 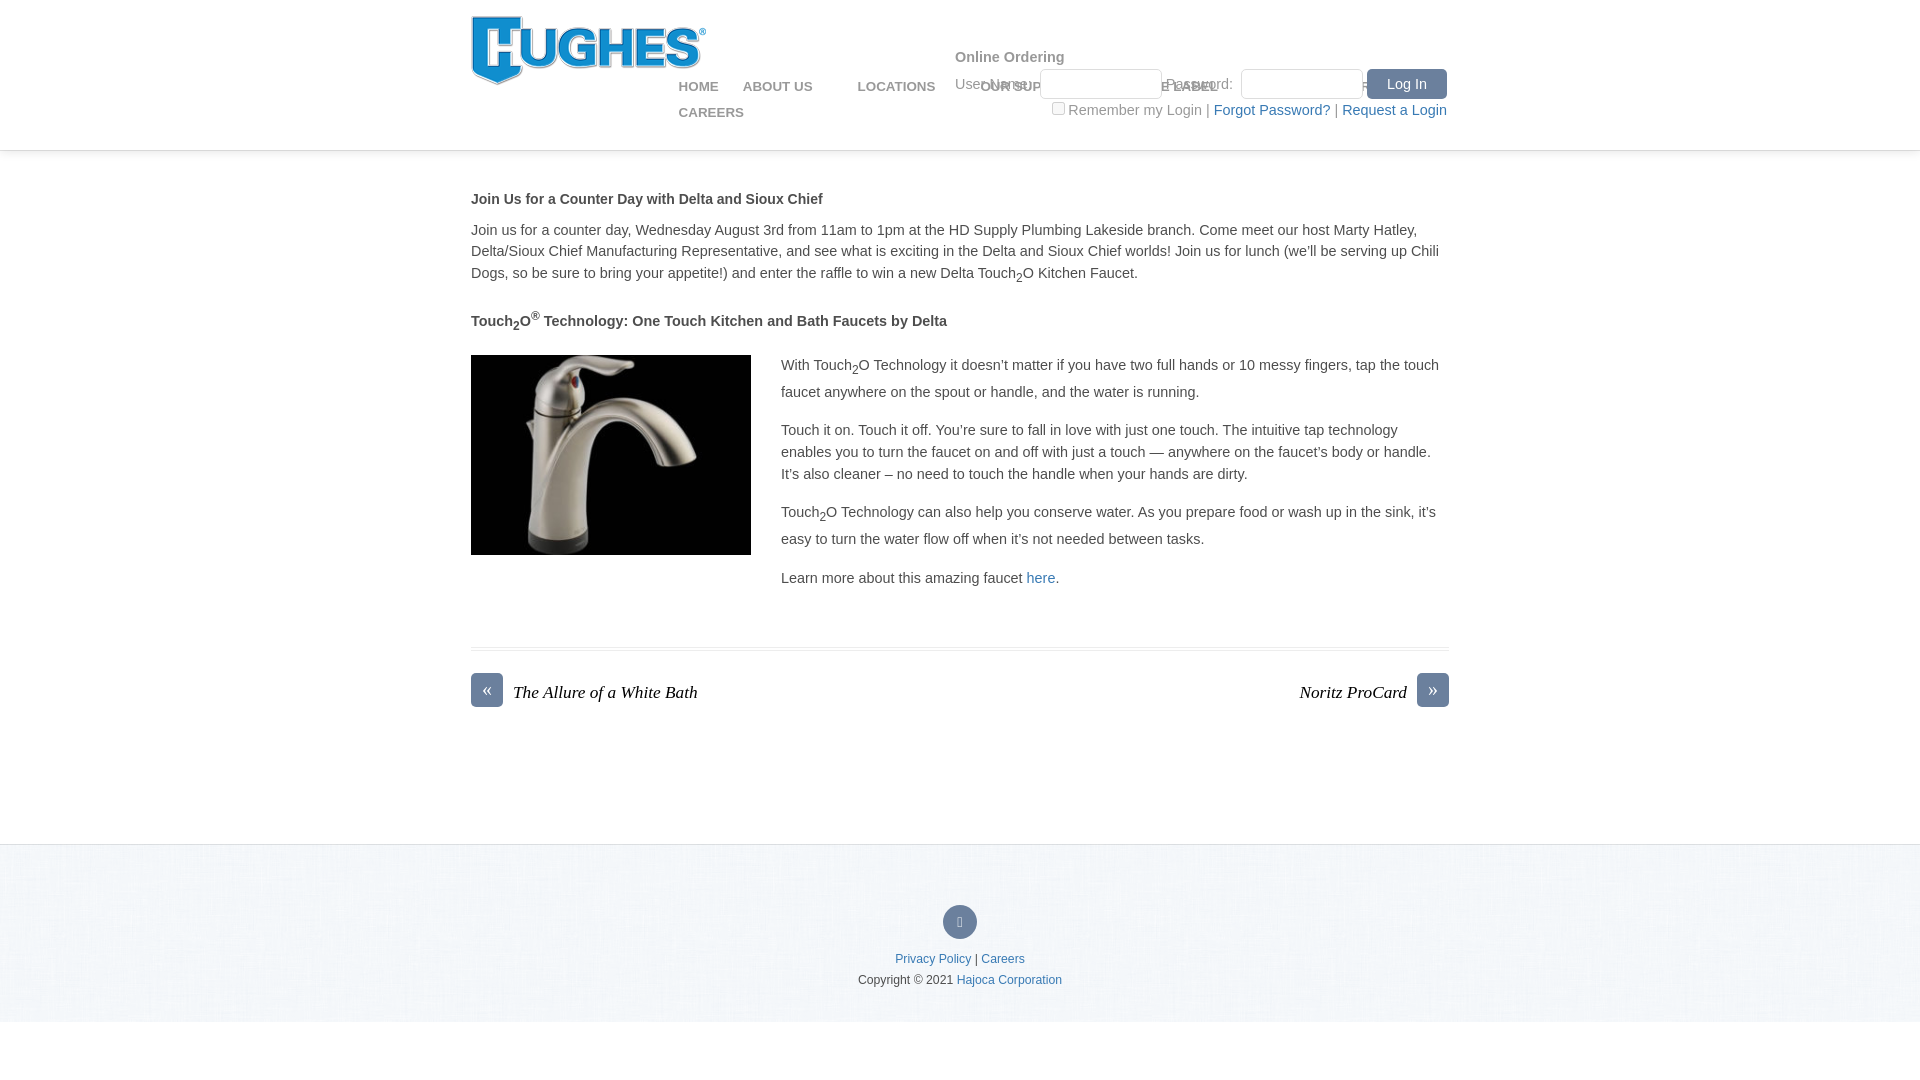 What do you see at coordinates (588, 51) in the screenshot?
I see `hughes-web-logo-blkbg` at bounding box center [588, 51].